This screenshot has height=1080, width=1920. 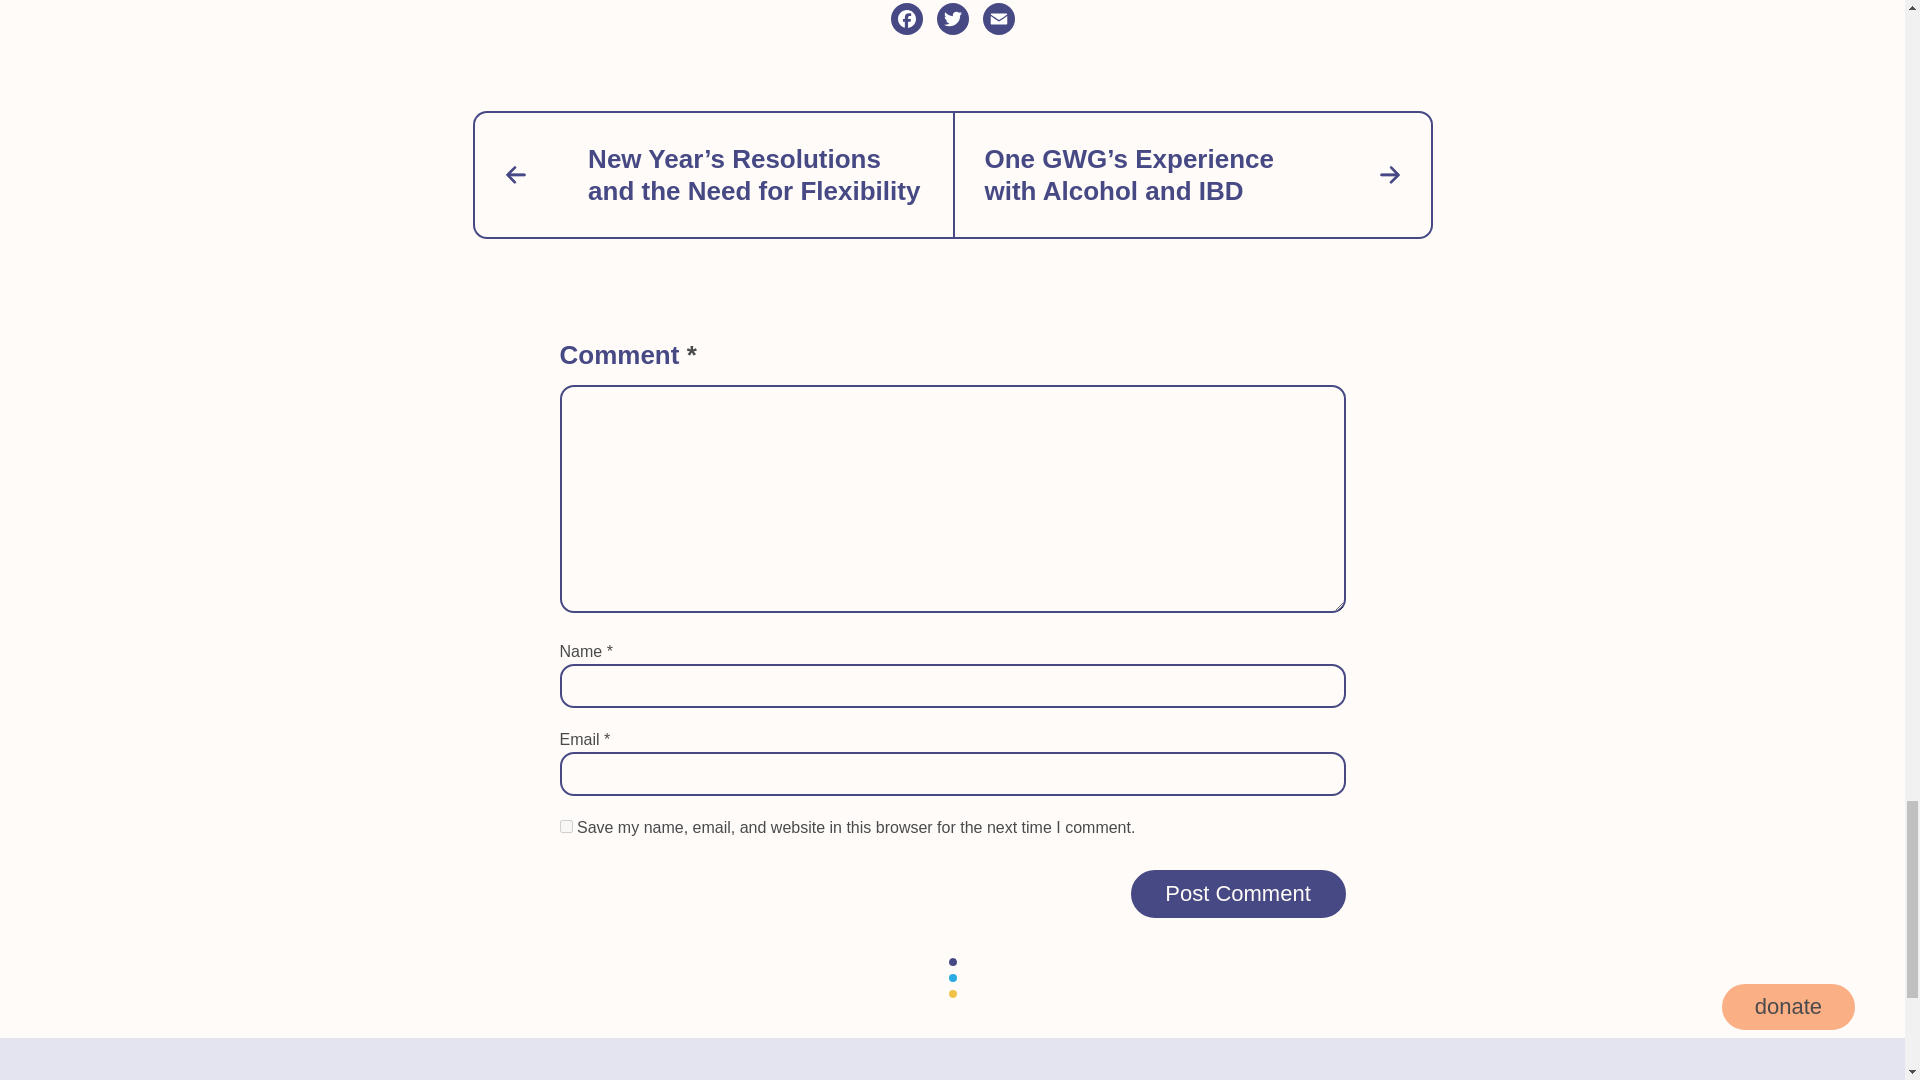 I want to click on yes, so click(x=566, y=826).